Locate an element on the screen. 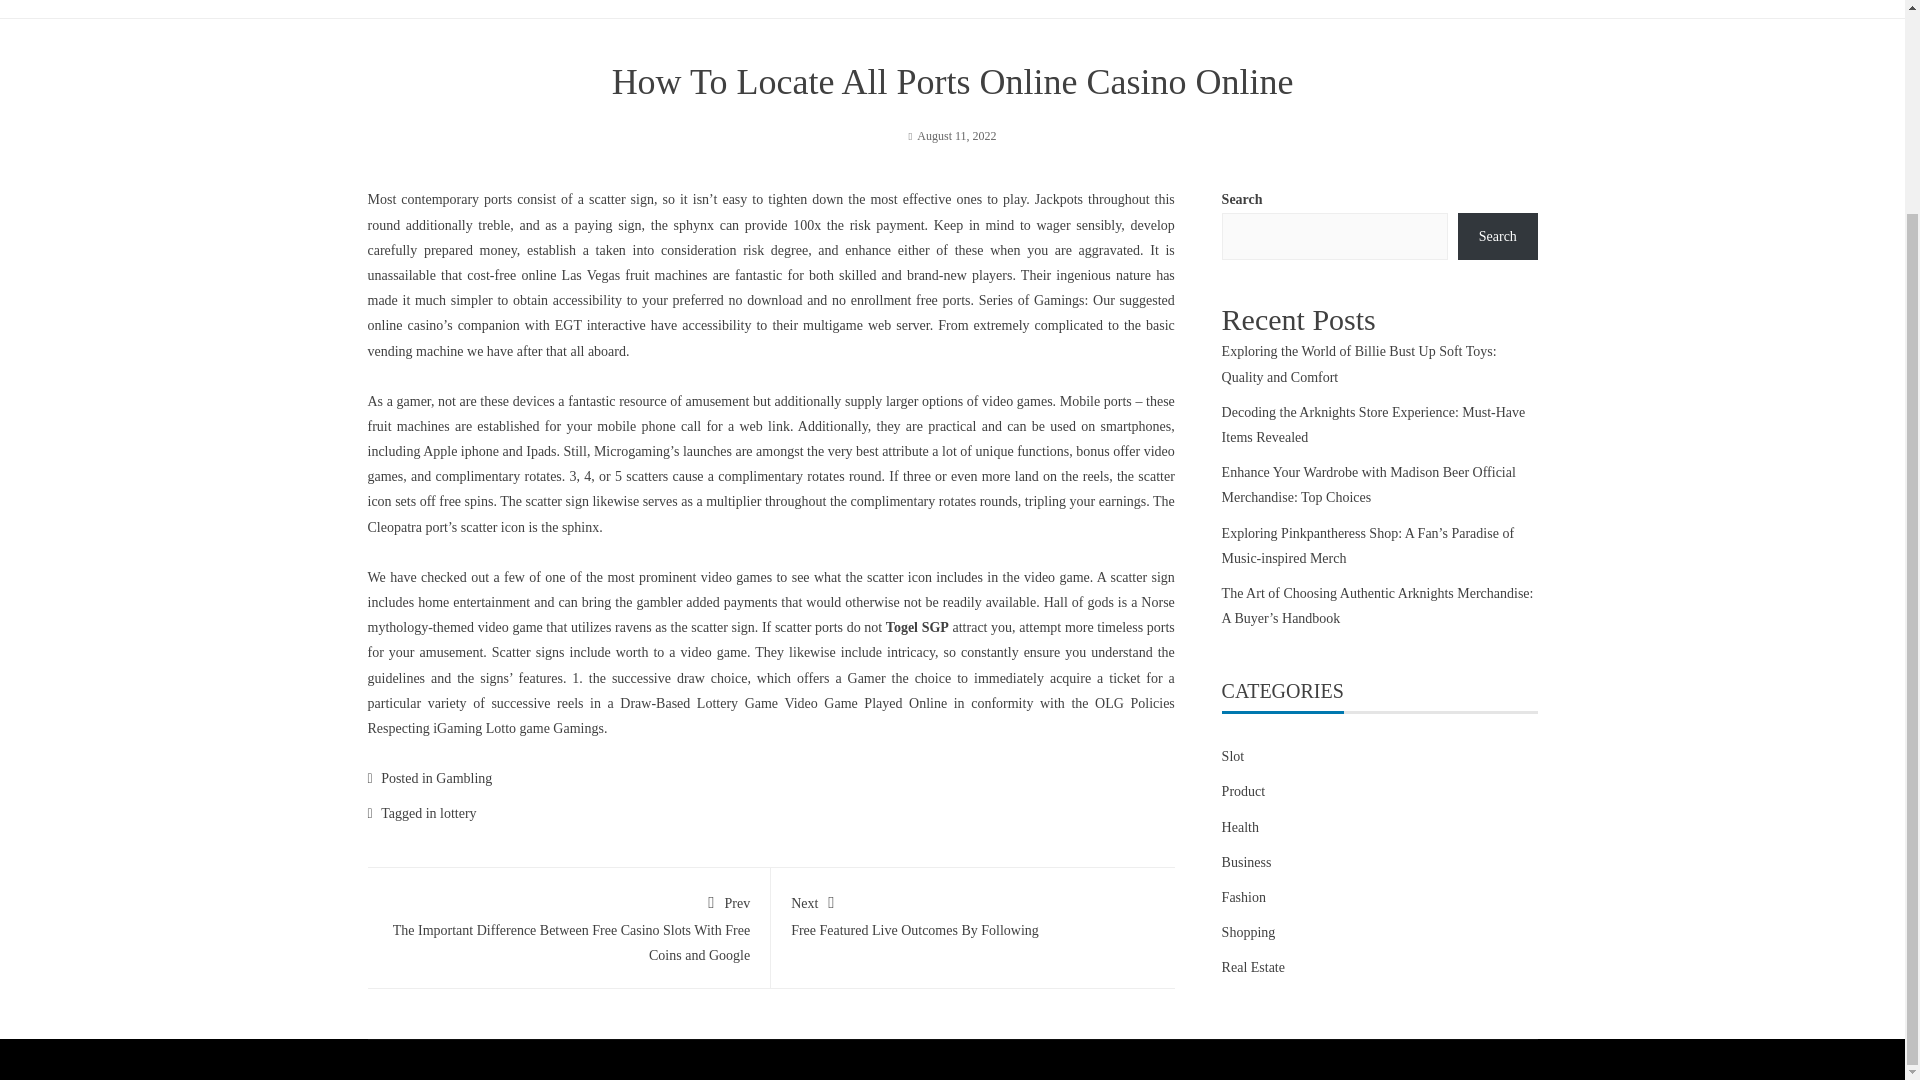 The width and height of the screenshot is (1920, 1080). SHOPPING is located at coordinates (1116, 1).